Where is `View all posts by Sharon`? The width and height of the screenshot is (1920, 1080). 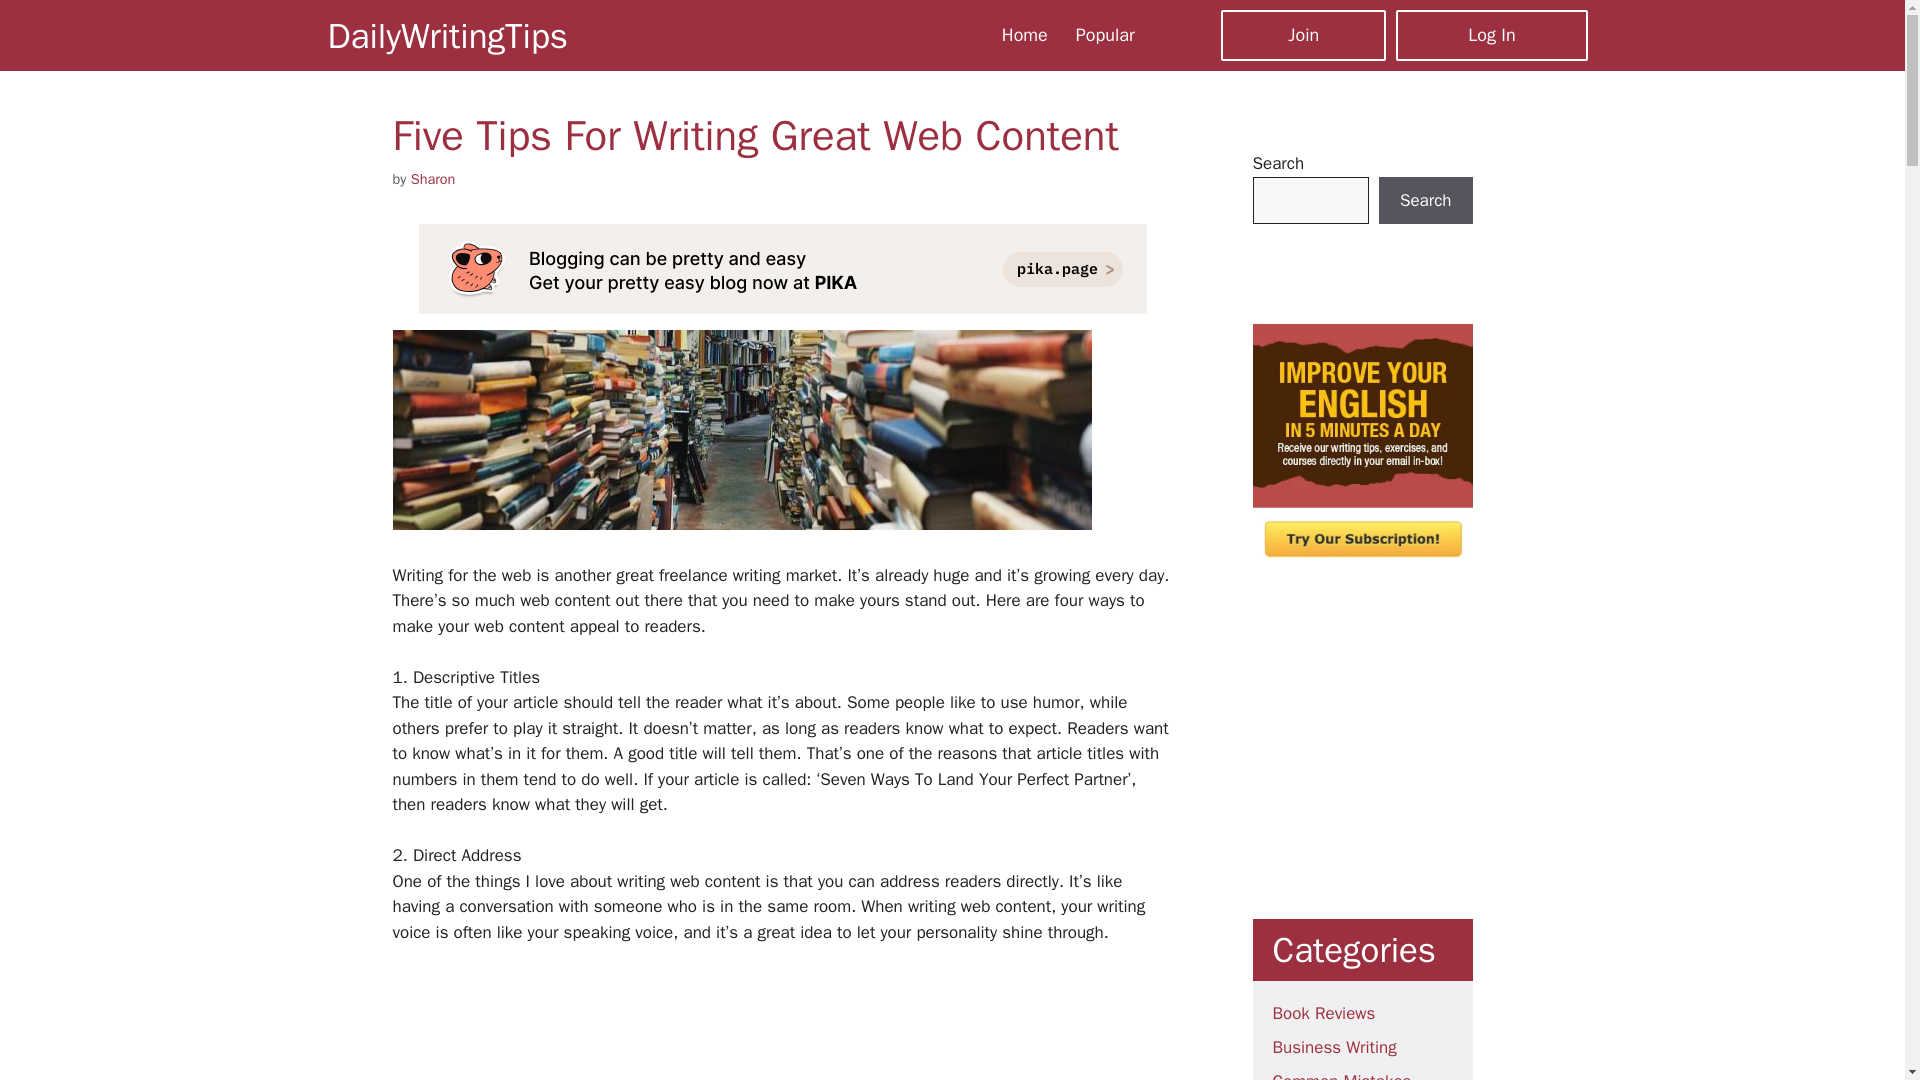 View all posts by Sharon is located at coordinates (433, 178).